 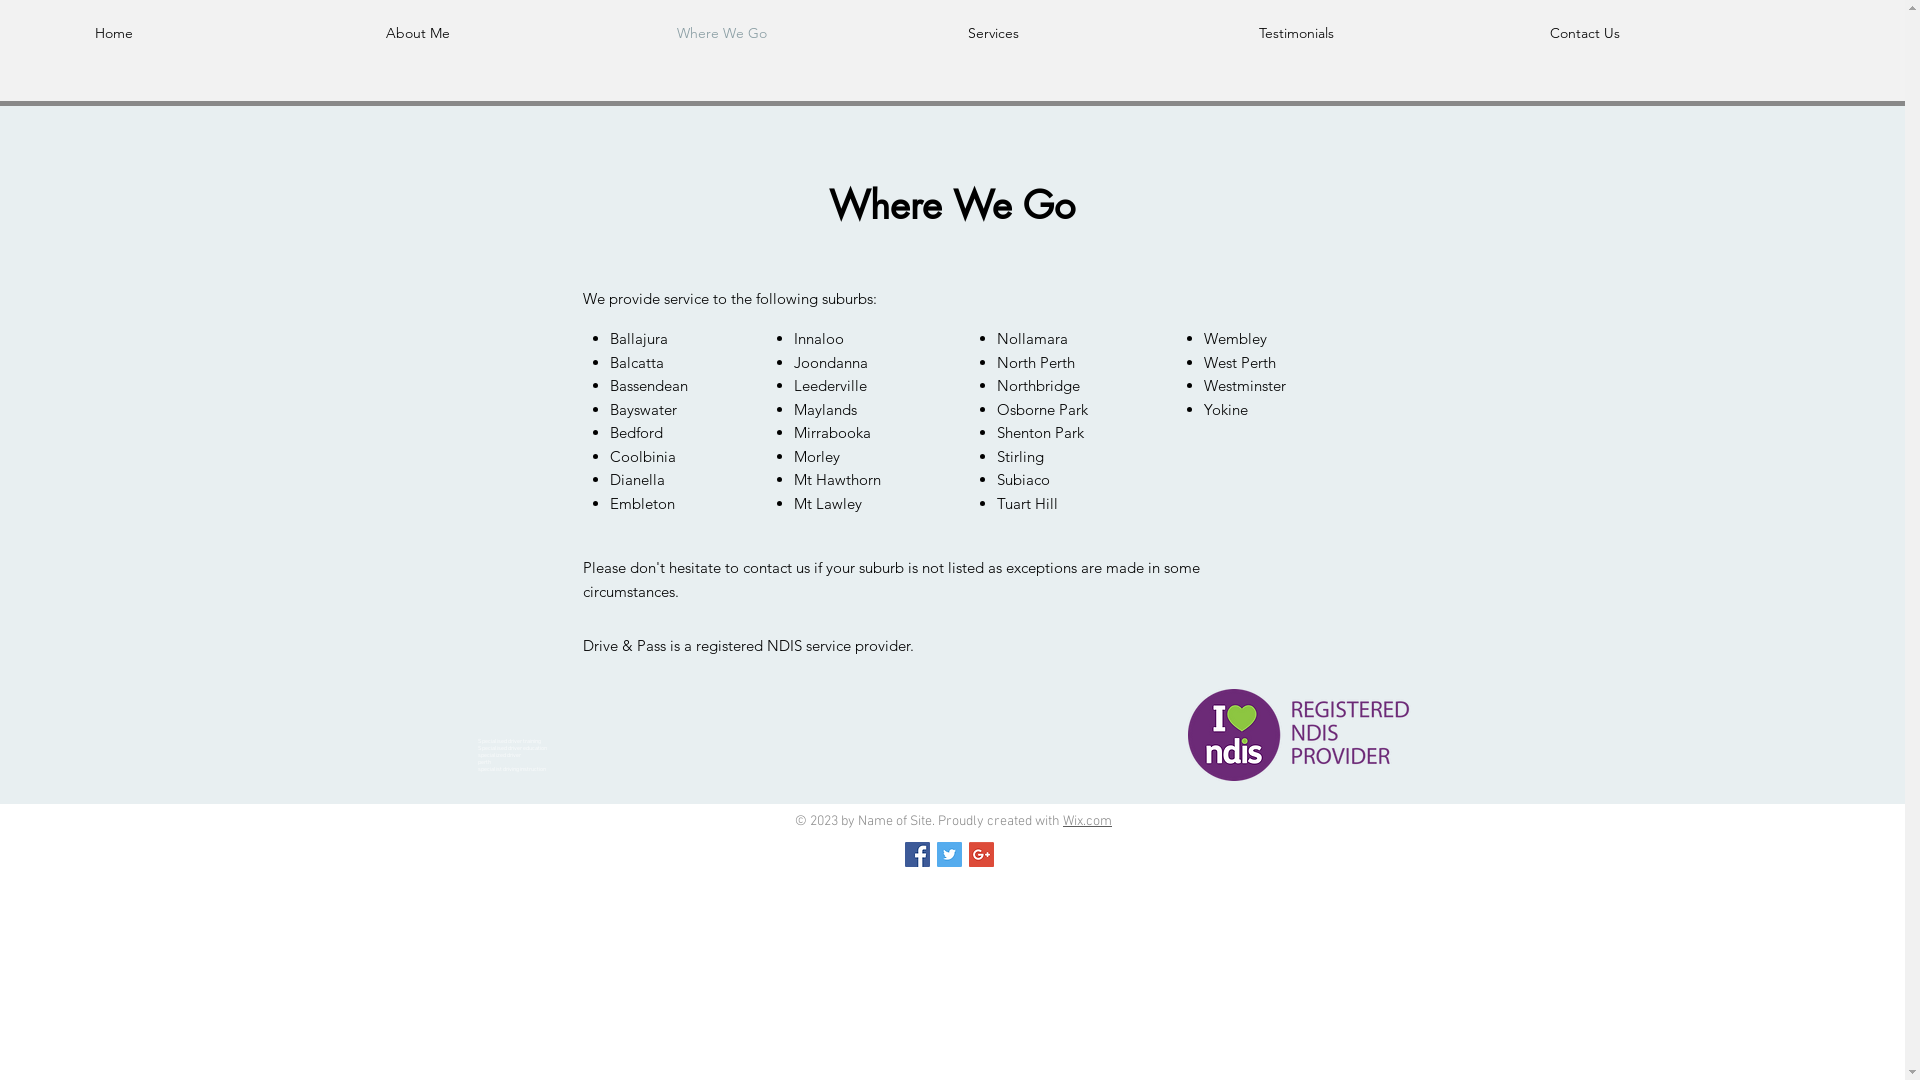 What do you see at coordinates (1680, 33) in the screenshot?
I see `Contact Us` at bounding box center [1680, 33].